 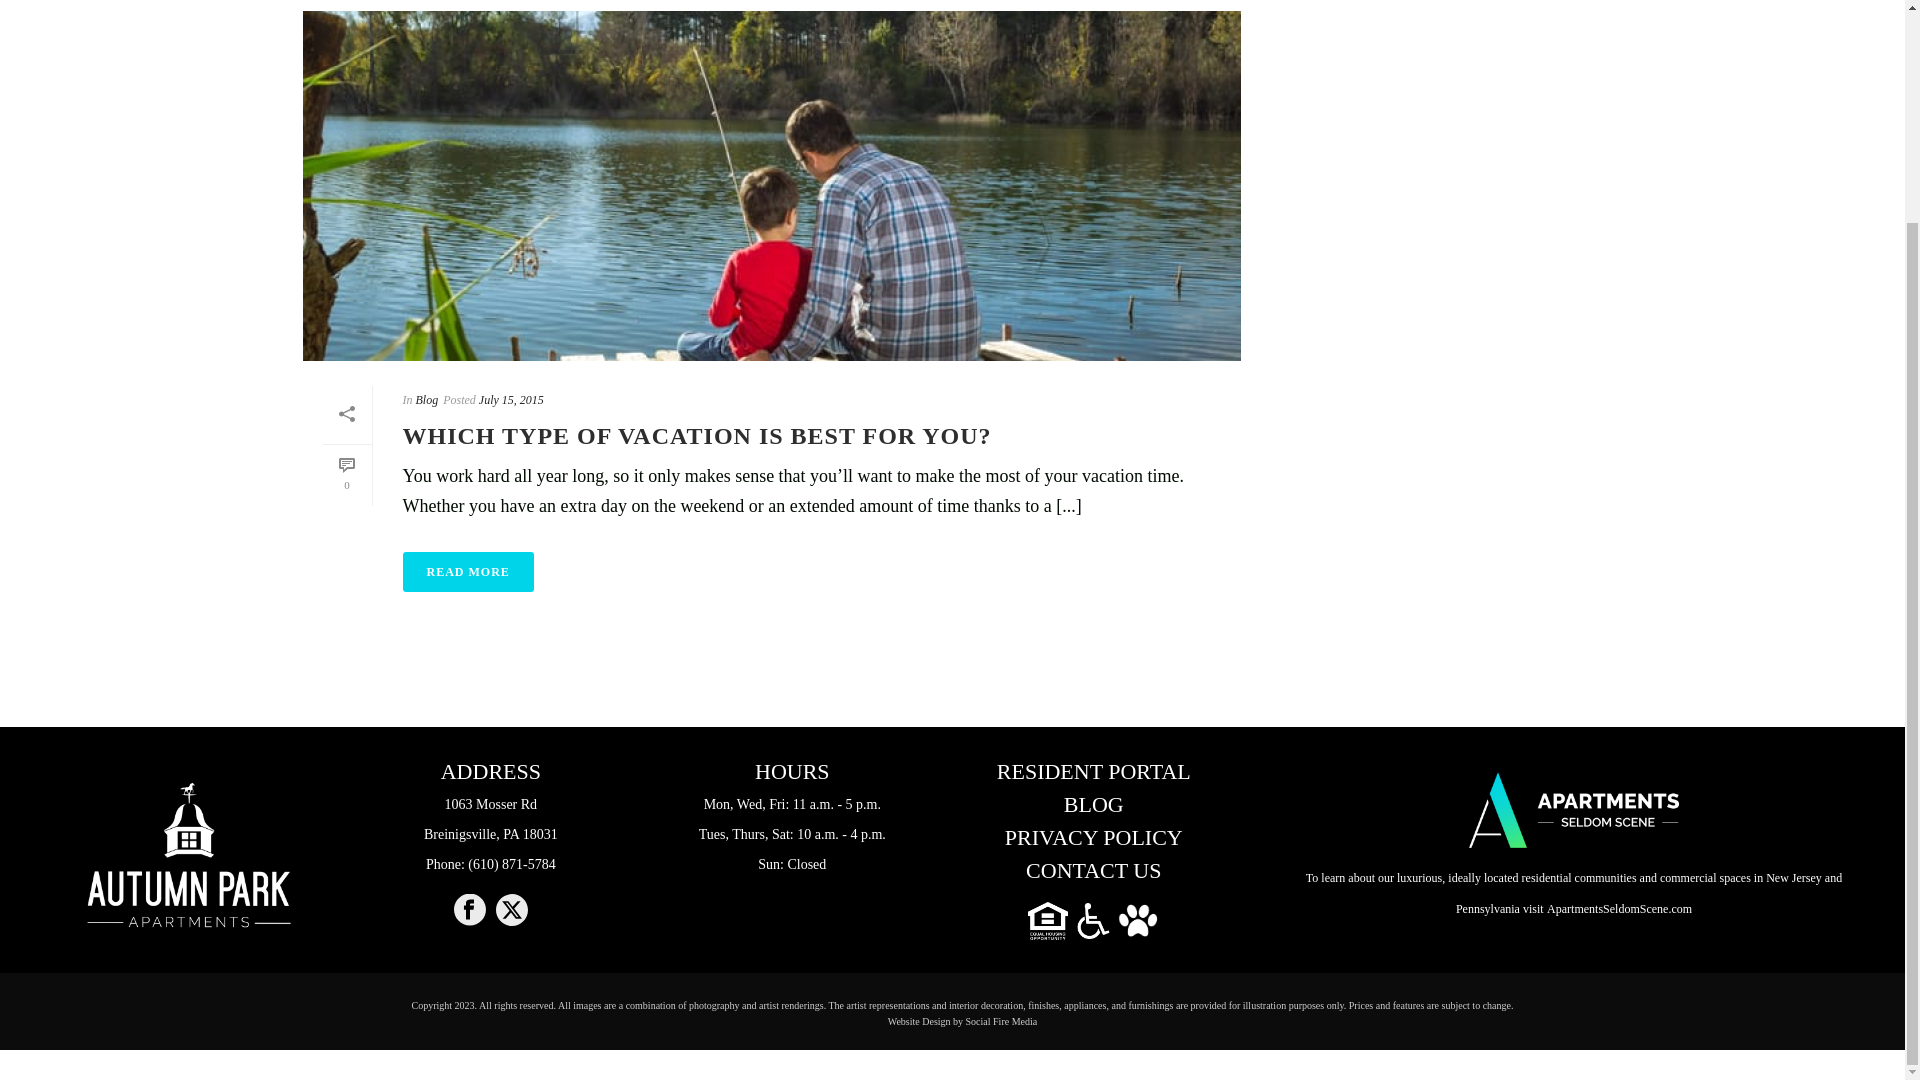 What do you see at coordinates (491, 820) in the screenshot?
I see `READ MORE` at bounding box center [491, 820].